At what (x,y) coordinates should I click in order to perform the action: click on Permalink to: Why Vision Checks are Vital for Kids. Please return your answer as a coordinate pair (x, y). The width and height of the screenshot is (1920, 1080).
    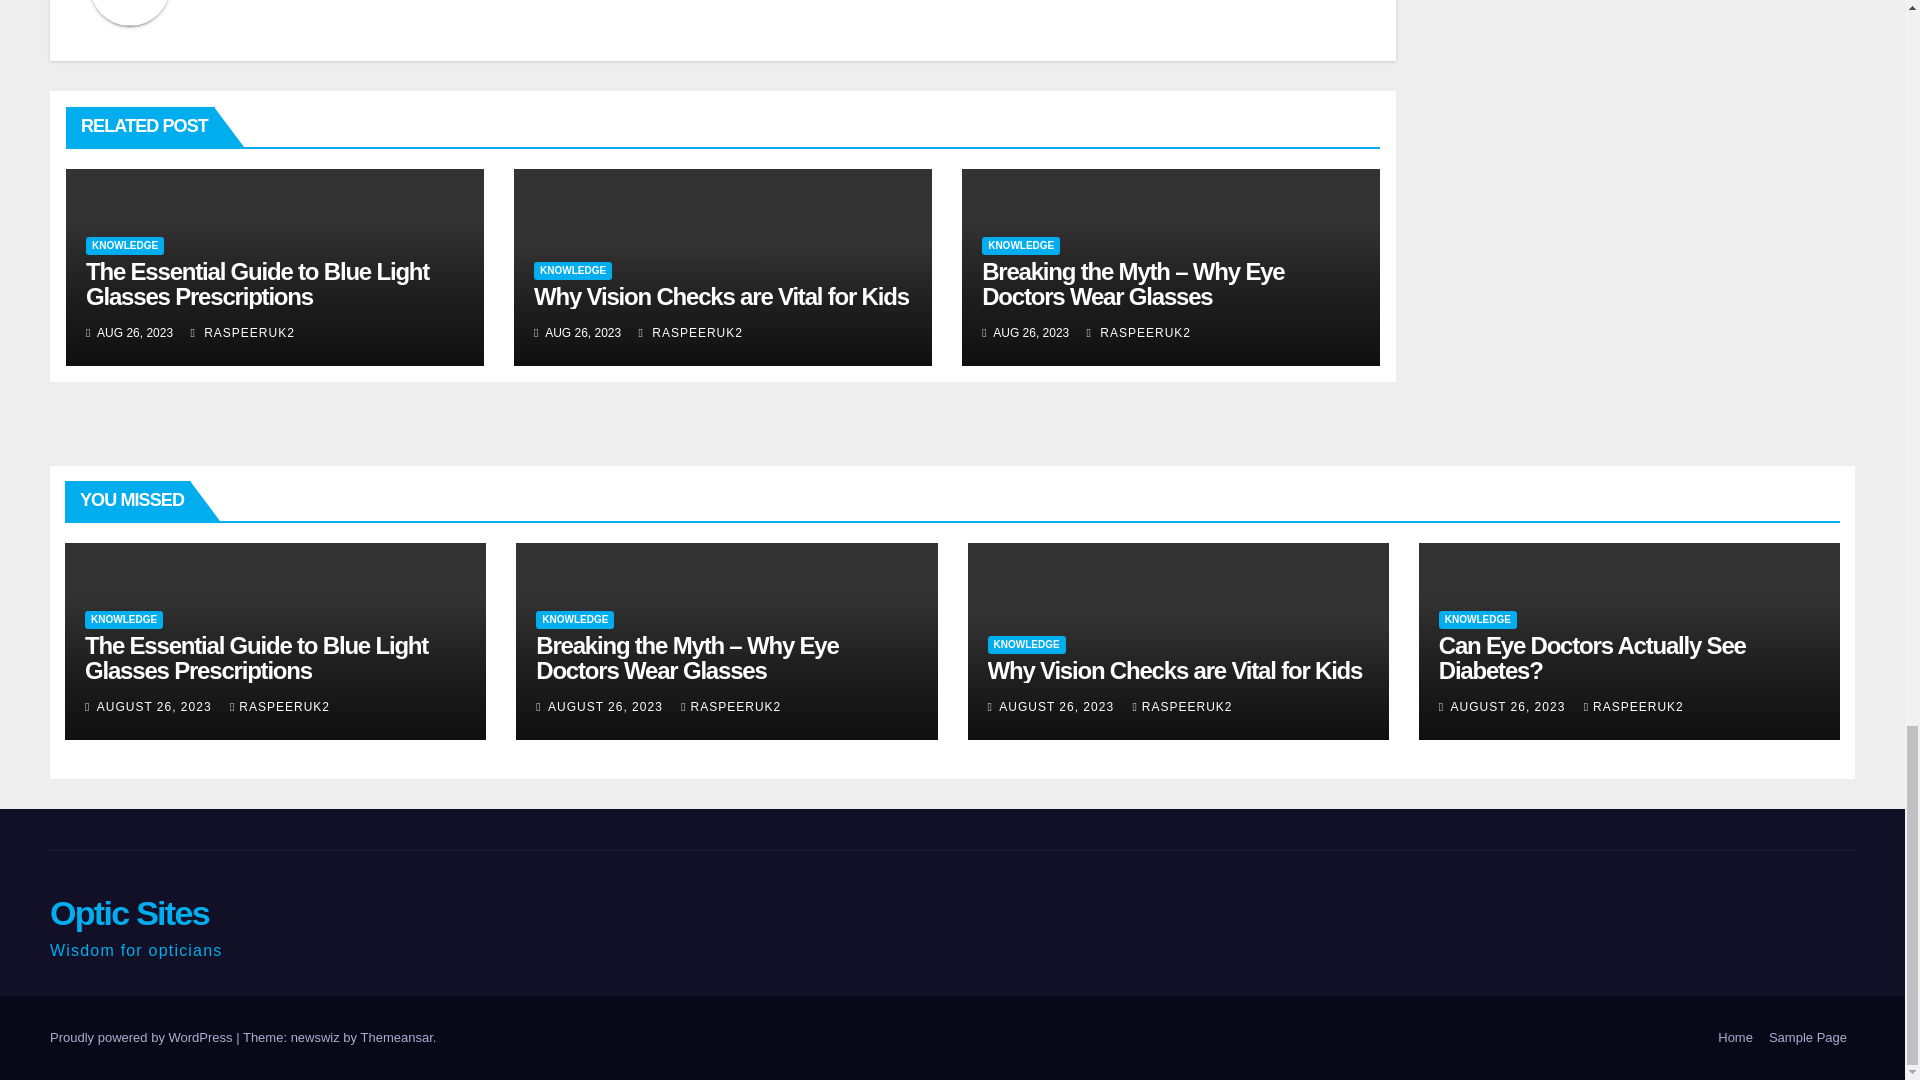
    Looking at the image, I should click on (720, 296).